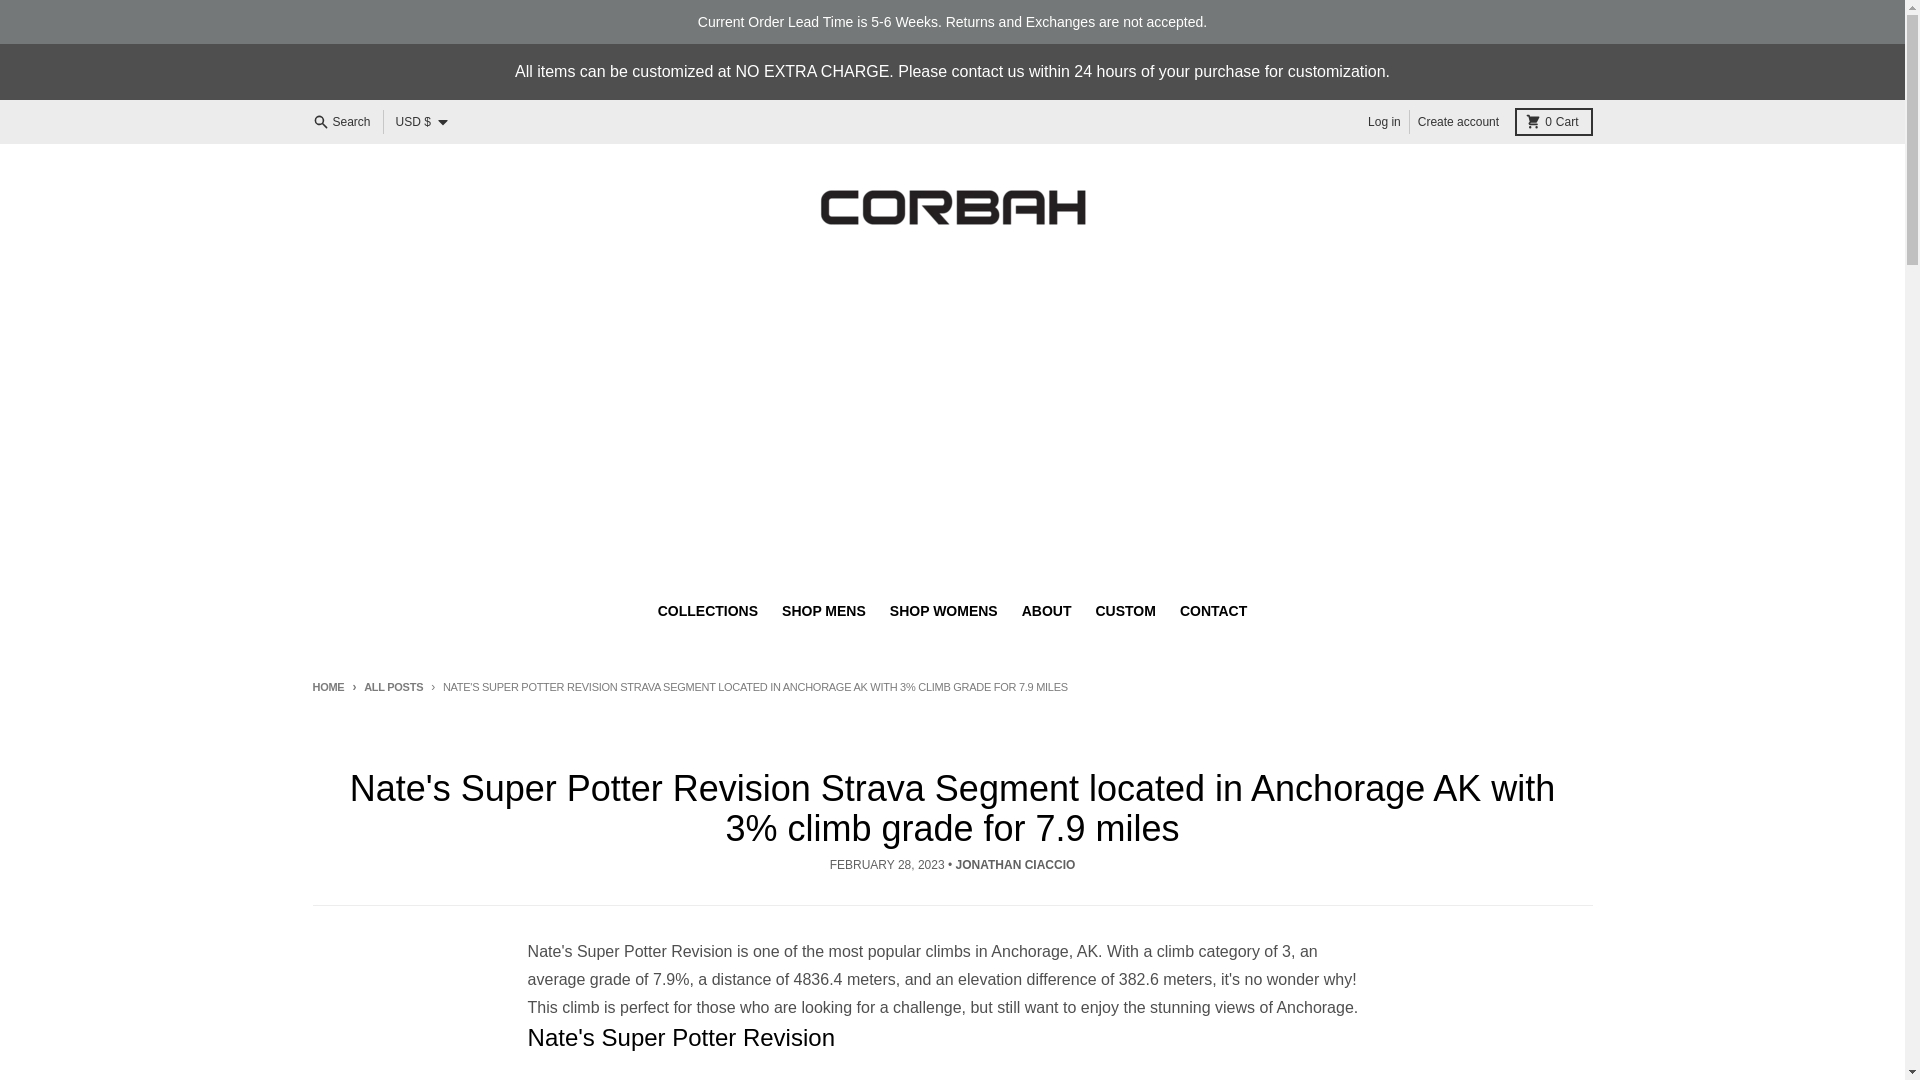  I want to click on HOME, so click(327, 687).